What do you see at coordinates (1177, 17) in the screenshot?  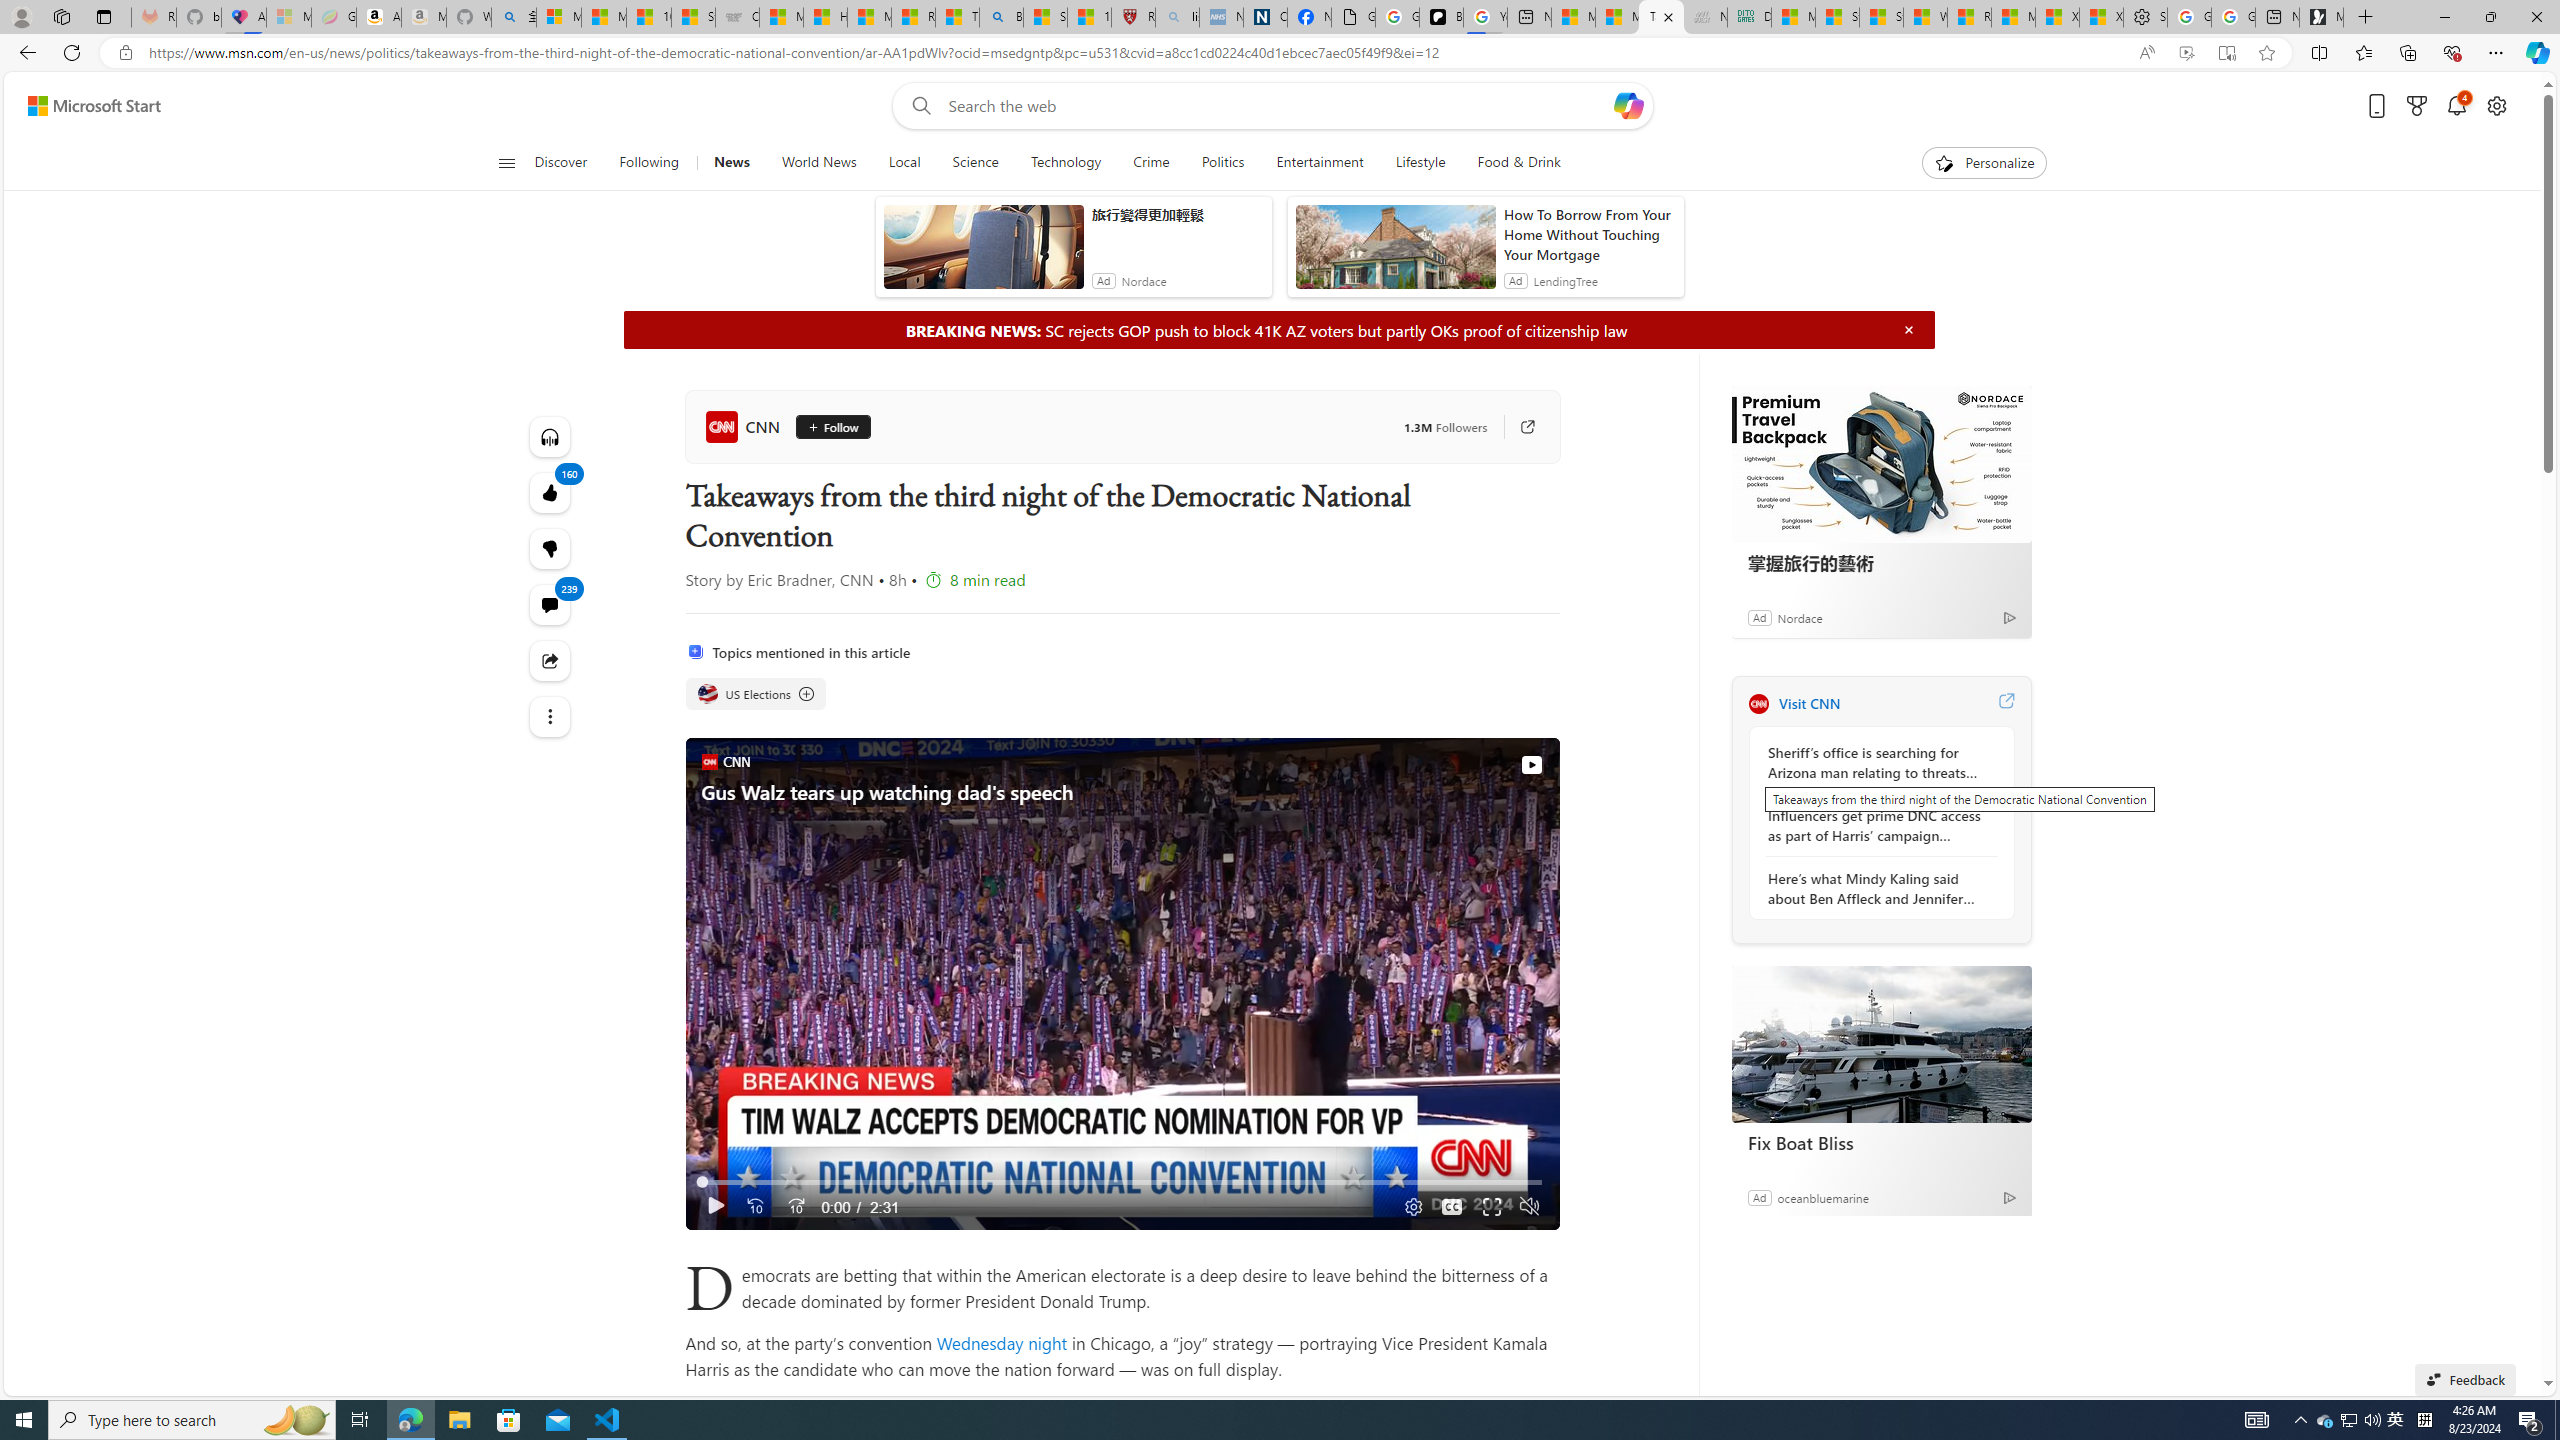 I see `list of asthma inhalers uk - Search - Sleeping` at bounding box center [1177, 17].